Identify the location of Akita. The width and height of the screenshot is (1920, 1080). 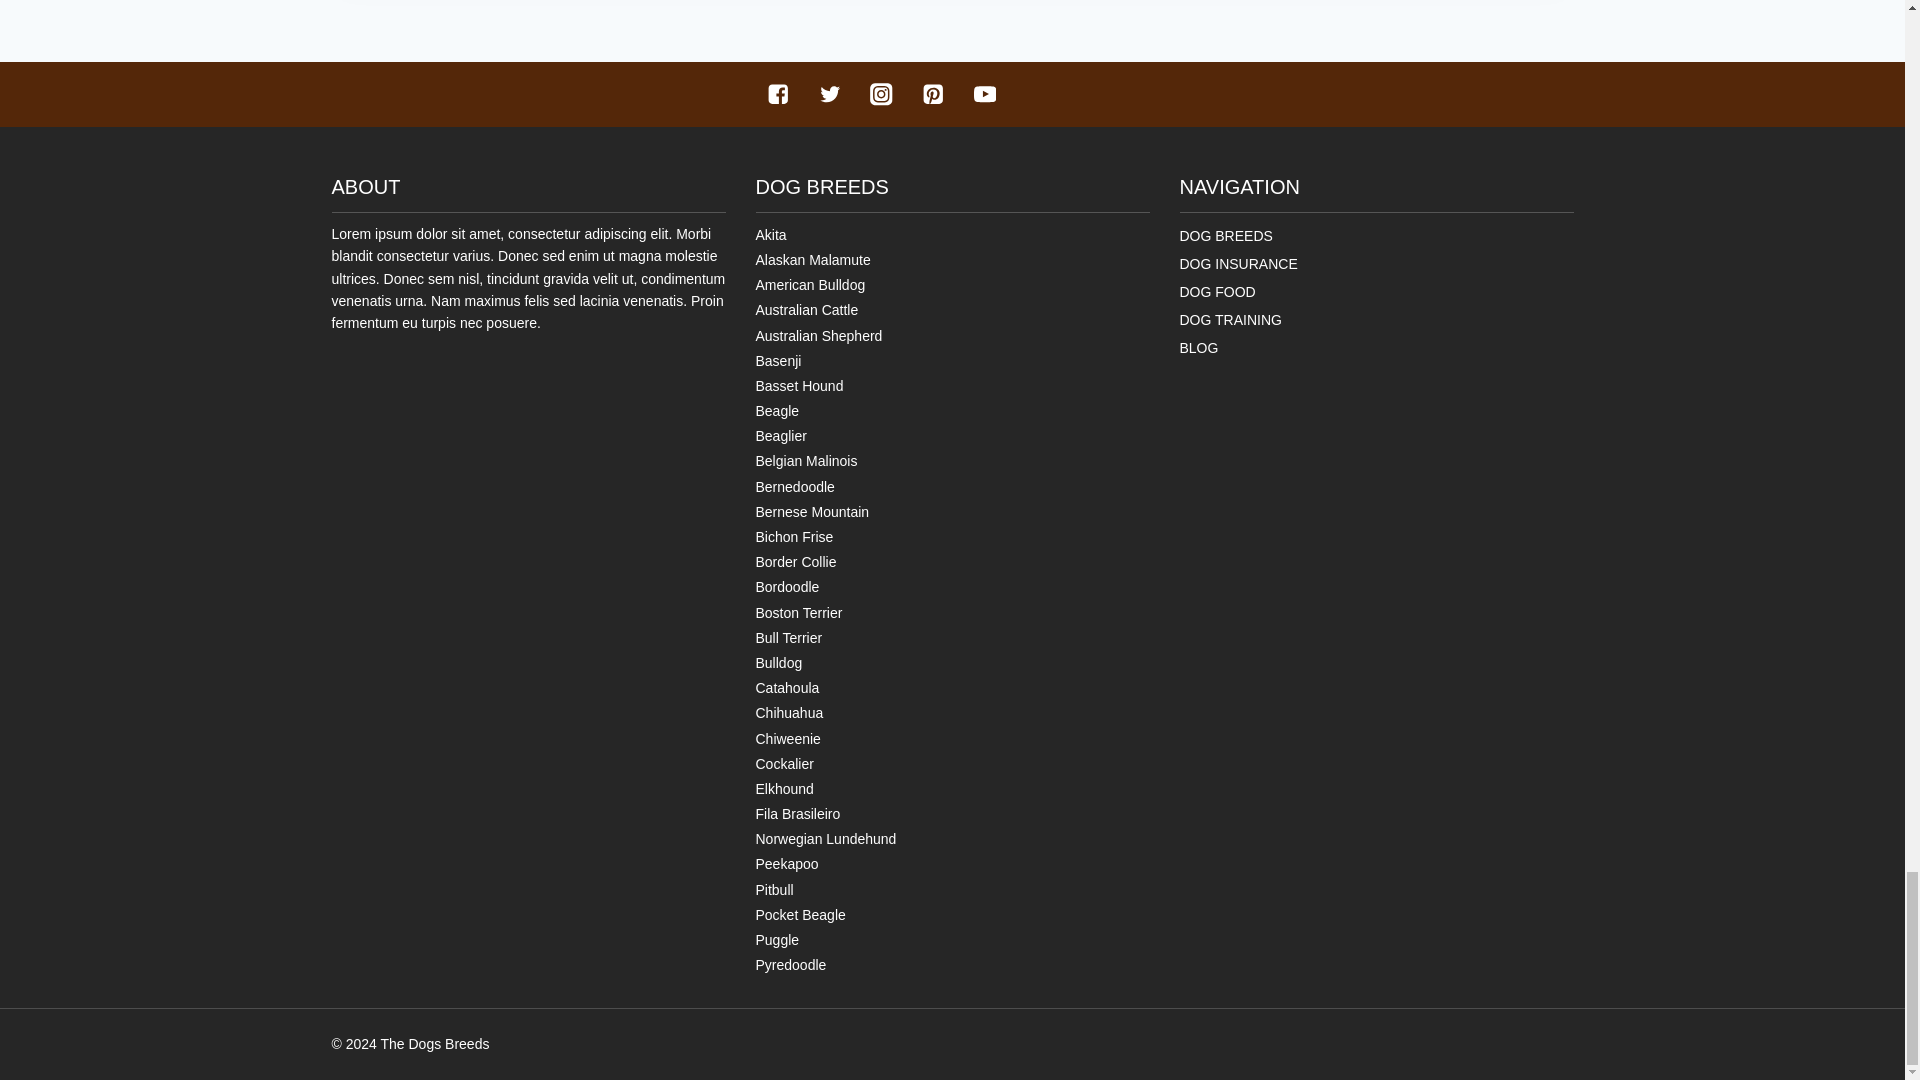
(772, 234).